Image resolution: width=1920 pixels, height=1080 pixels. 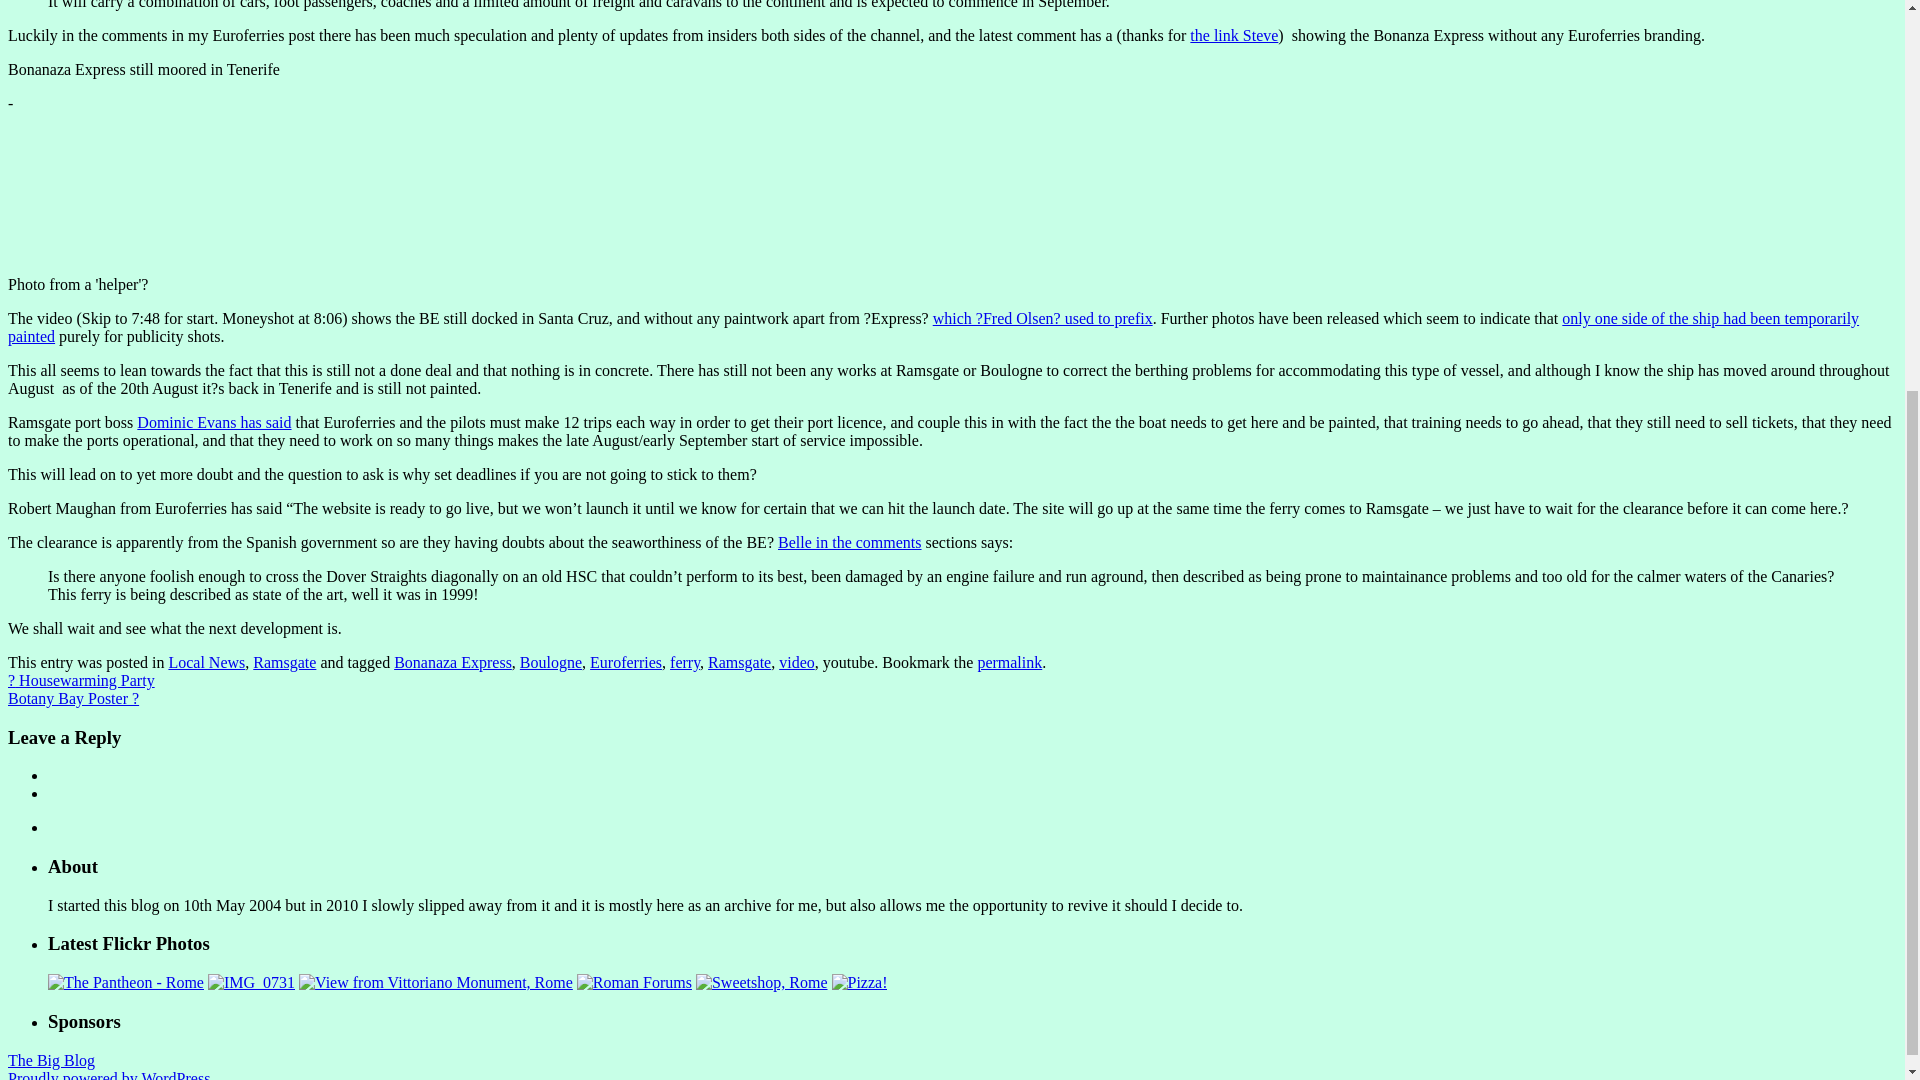 I want to click on Bonanaza Express, so click(x=452, y=662).